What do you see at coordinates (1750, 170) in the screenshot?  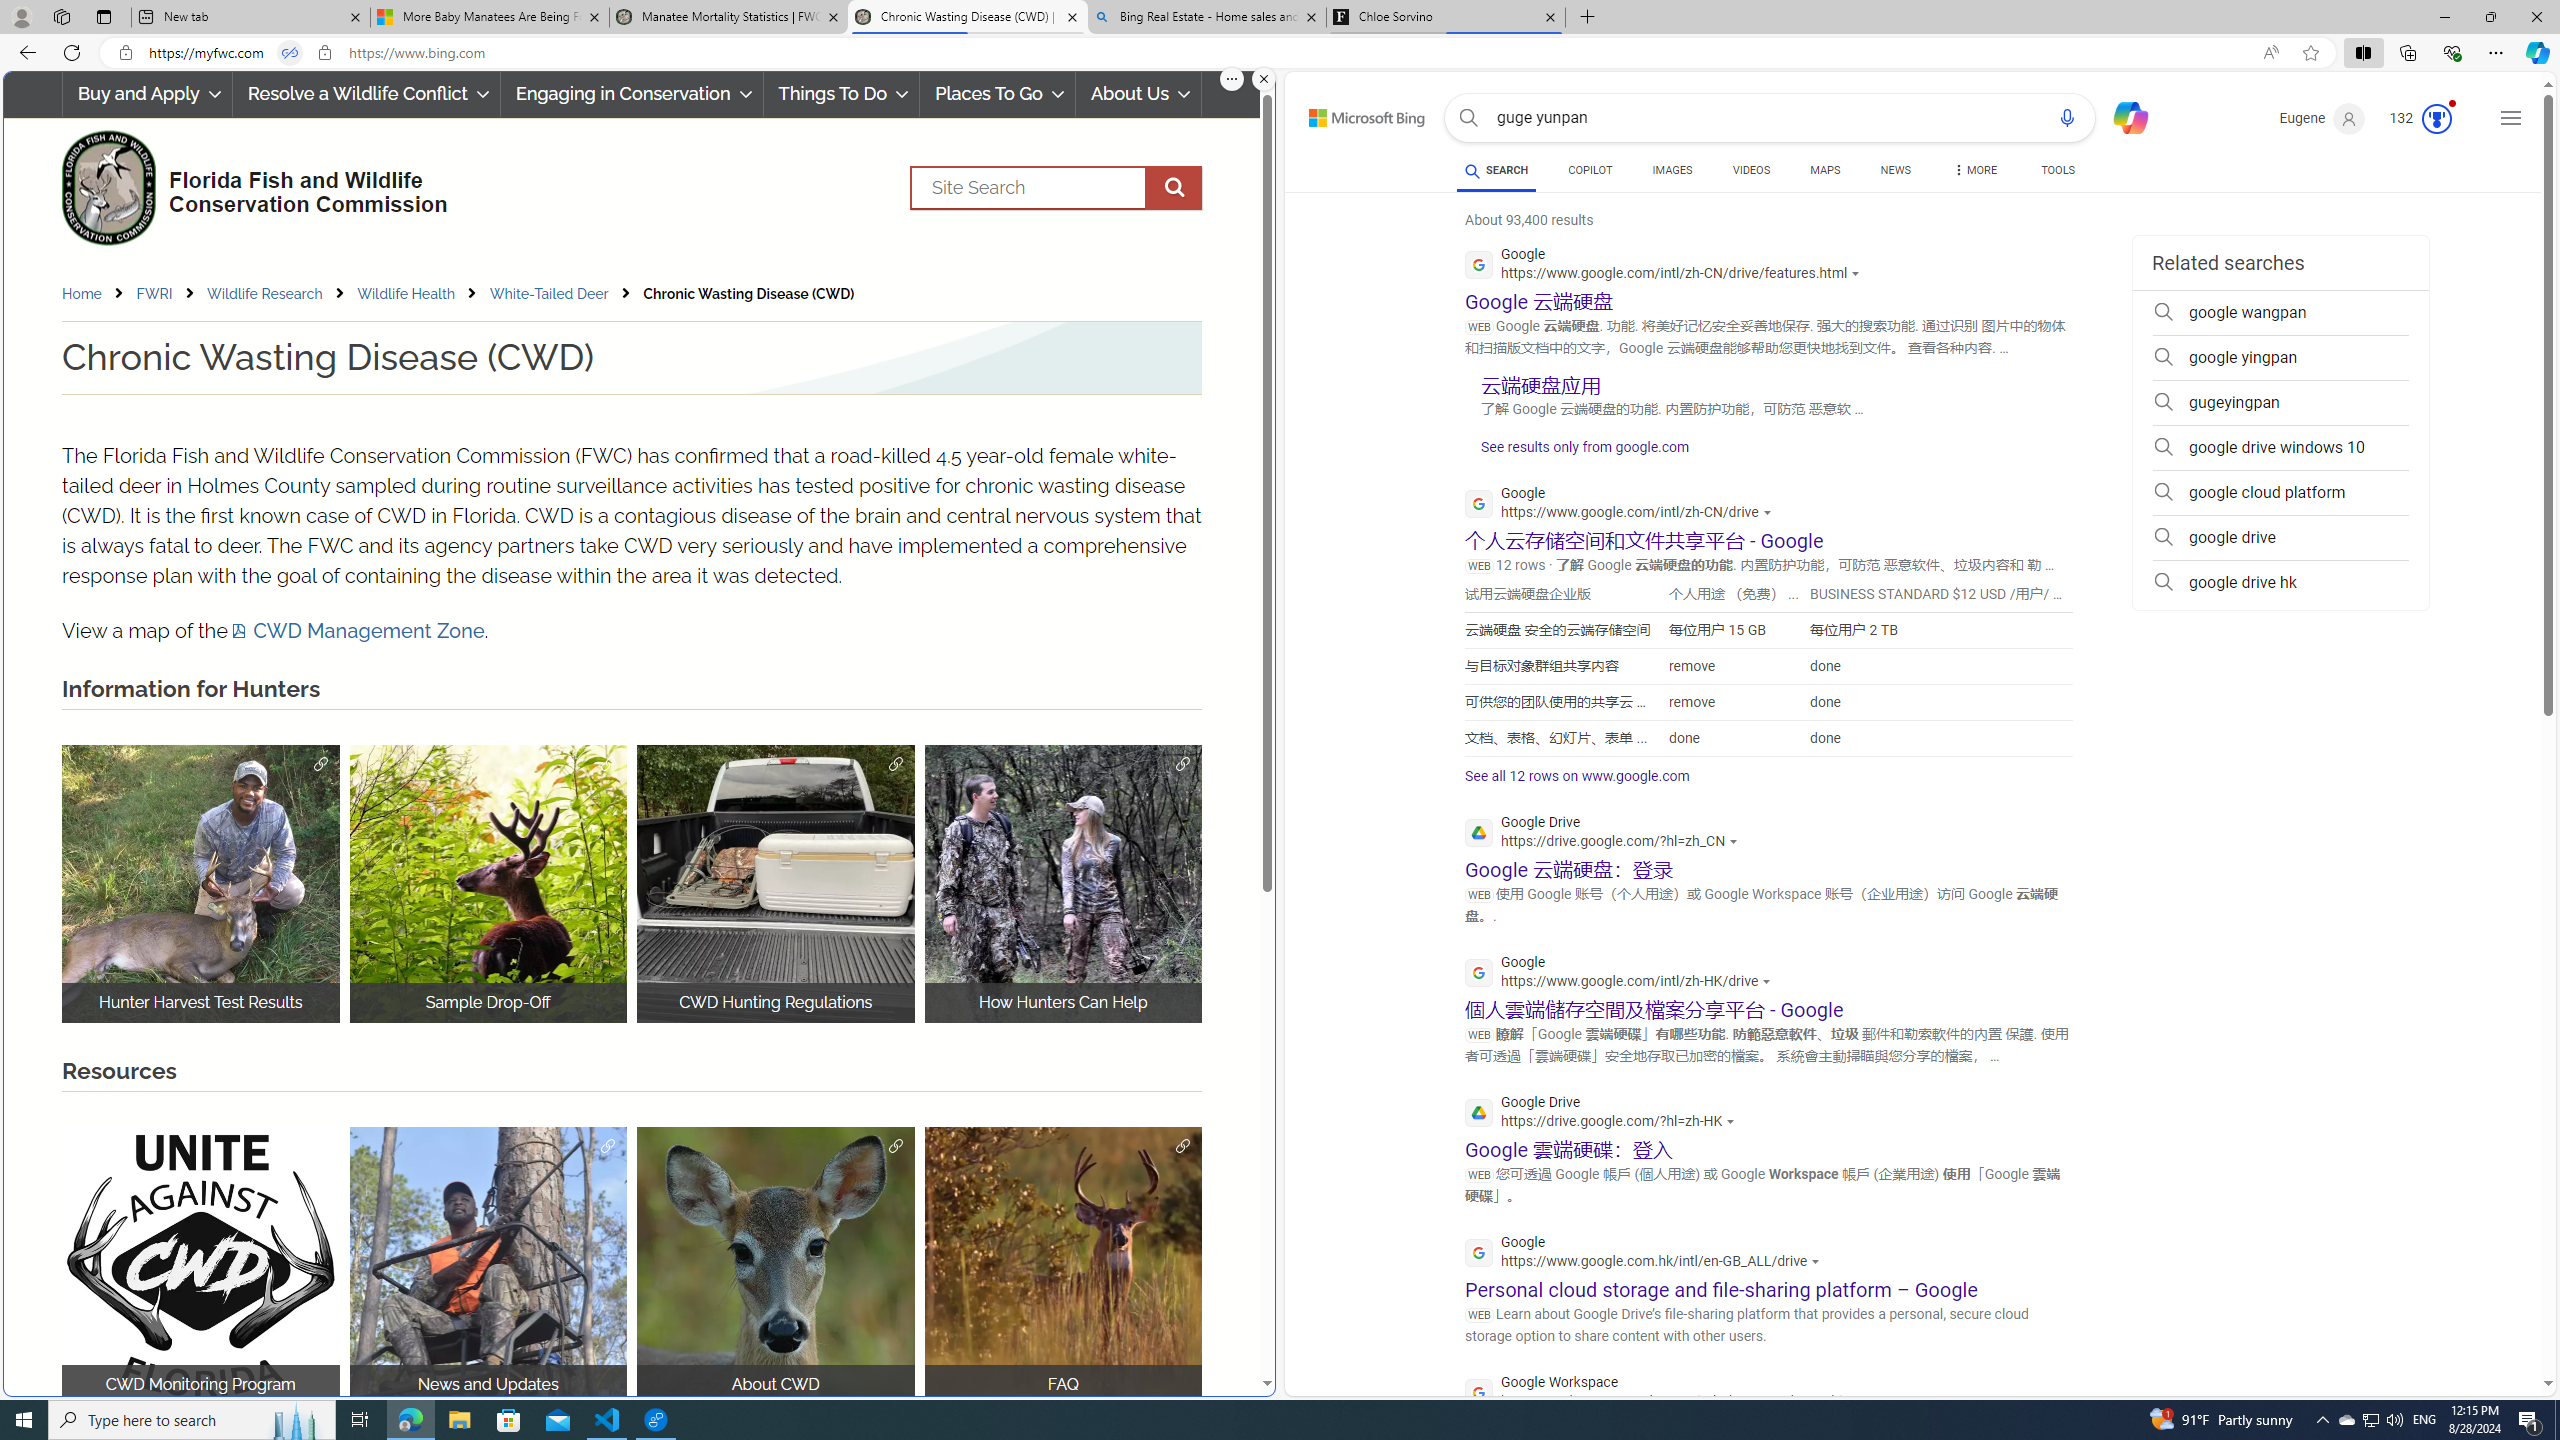 I see `VIDEOS` at bounding box center [1750, 170].